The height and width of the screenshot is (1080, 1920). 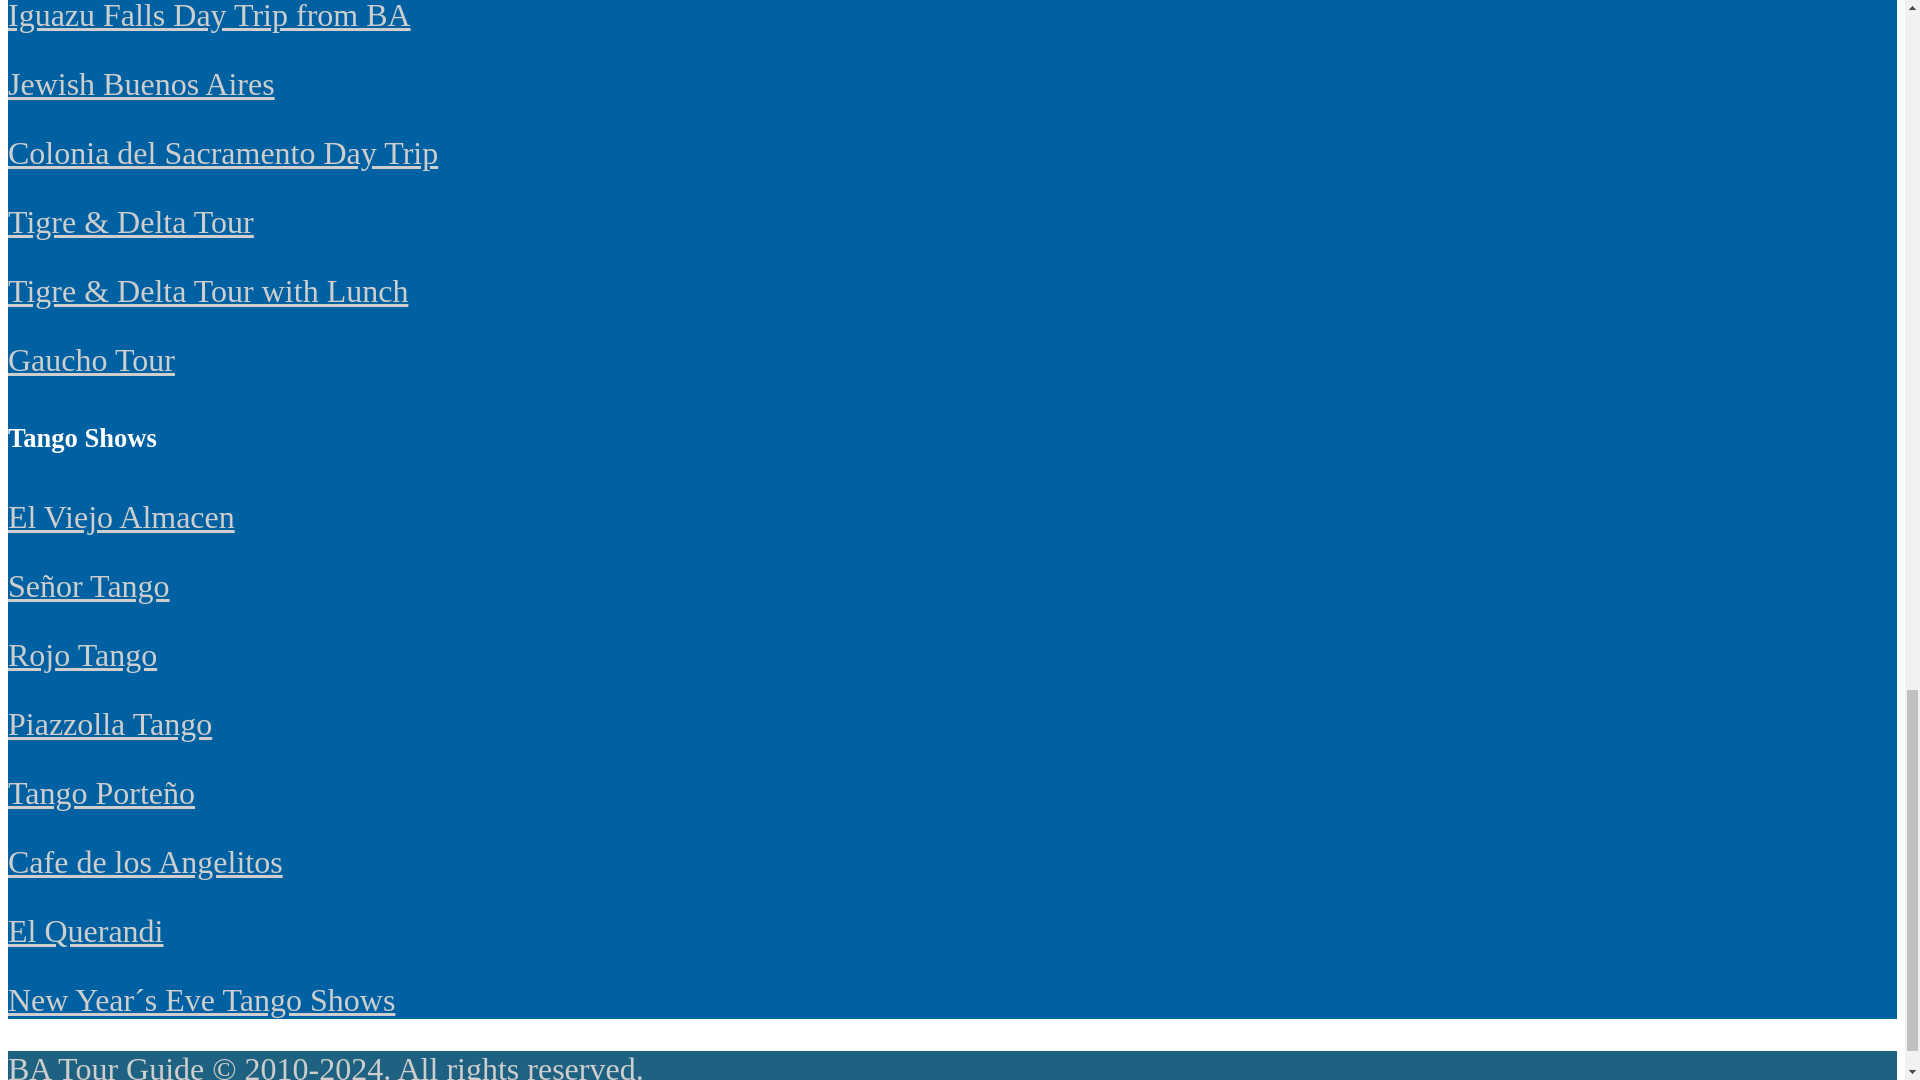 I want to click on Iguazu Falls Day Trip from BA, so click(x=208, y=16).